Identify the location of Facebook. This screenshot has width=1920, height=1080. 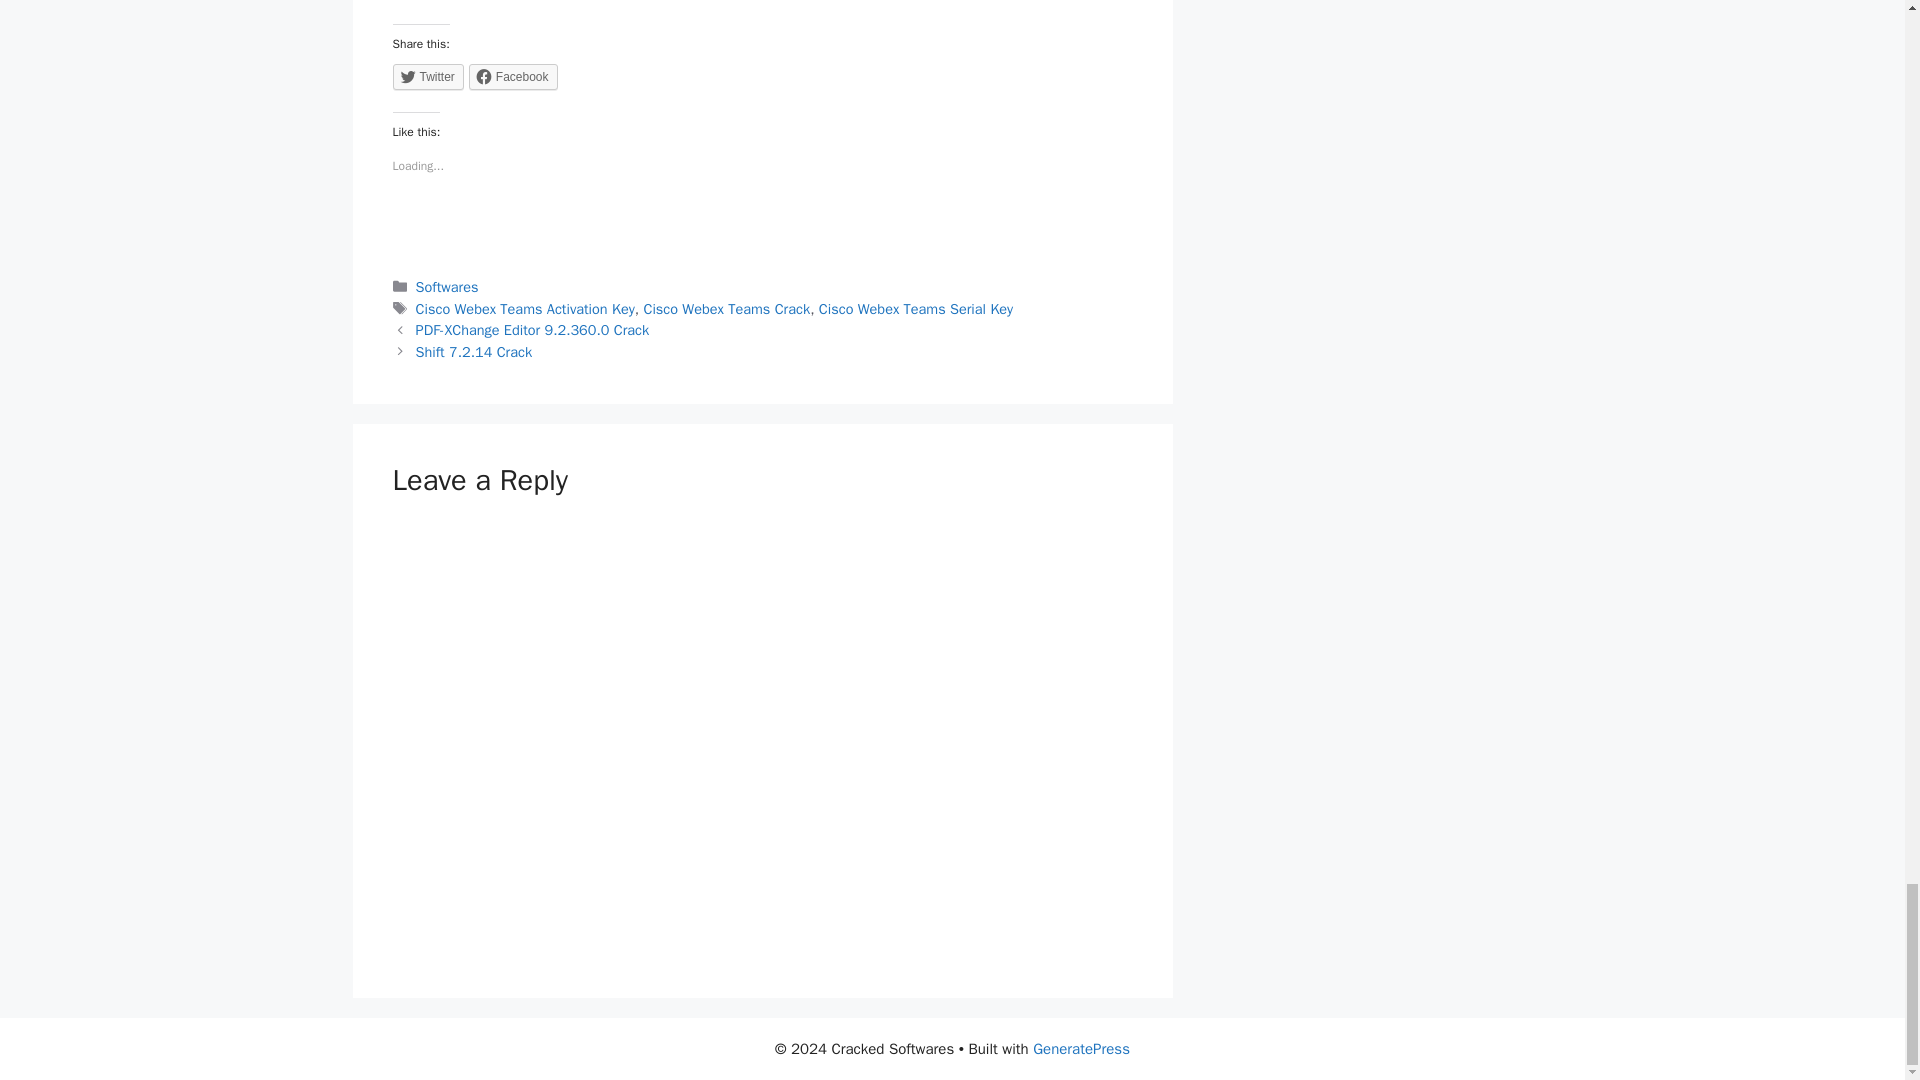
(513, 76).